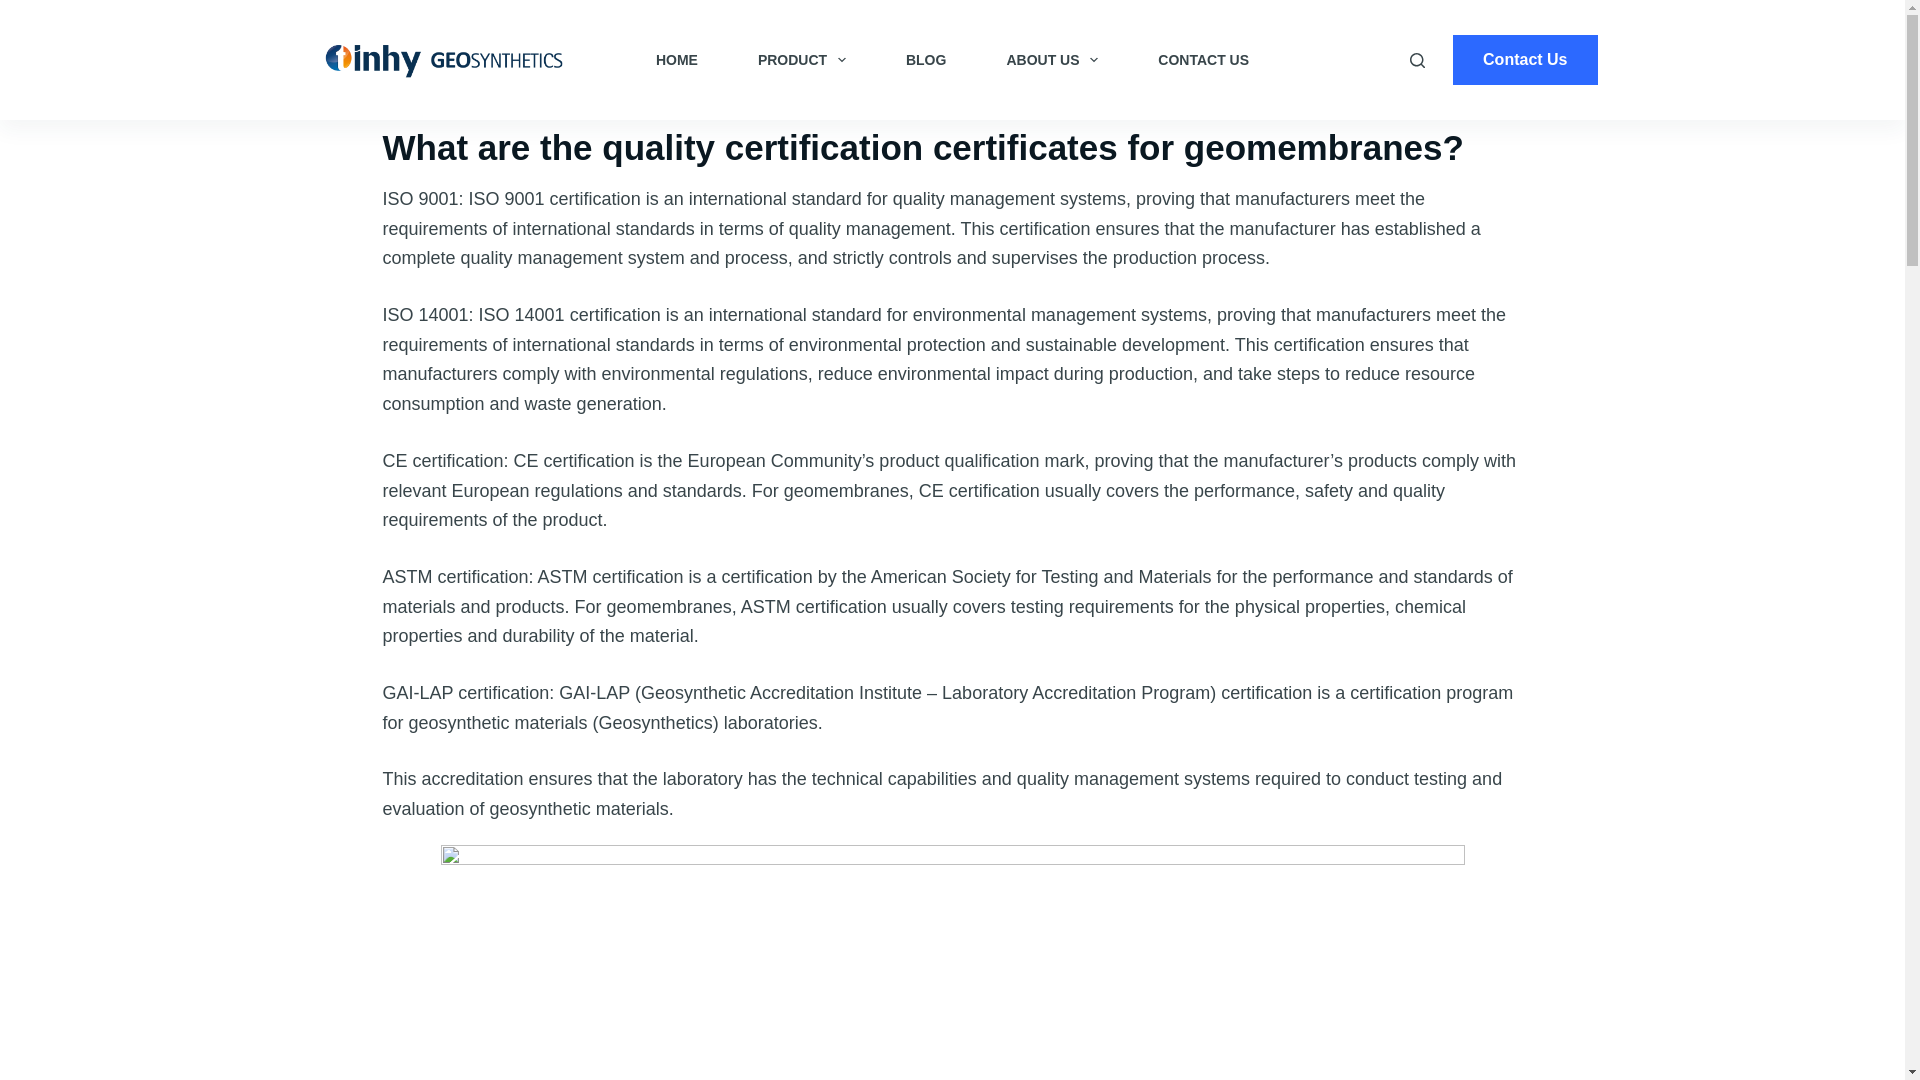 Image resolution: width=1920 pixels, height=1080 pixels. What do you see at coordinates (20, 10) in the screenshot?
I see `Skip to content` at bounding box center [20, 10].